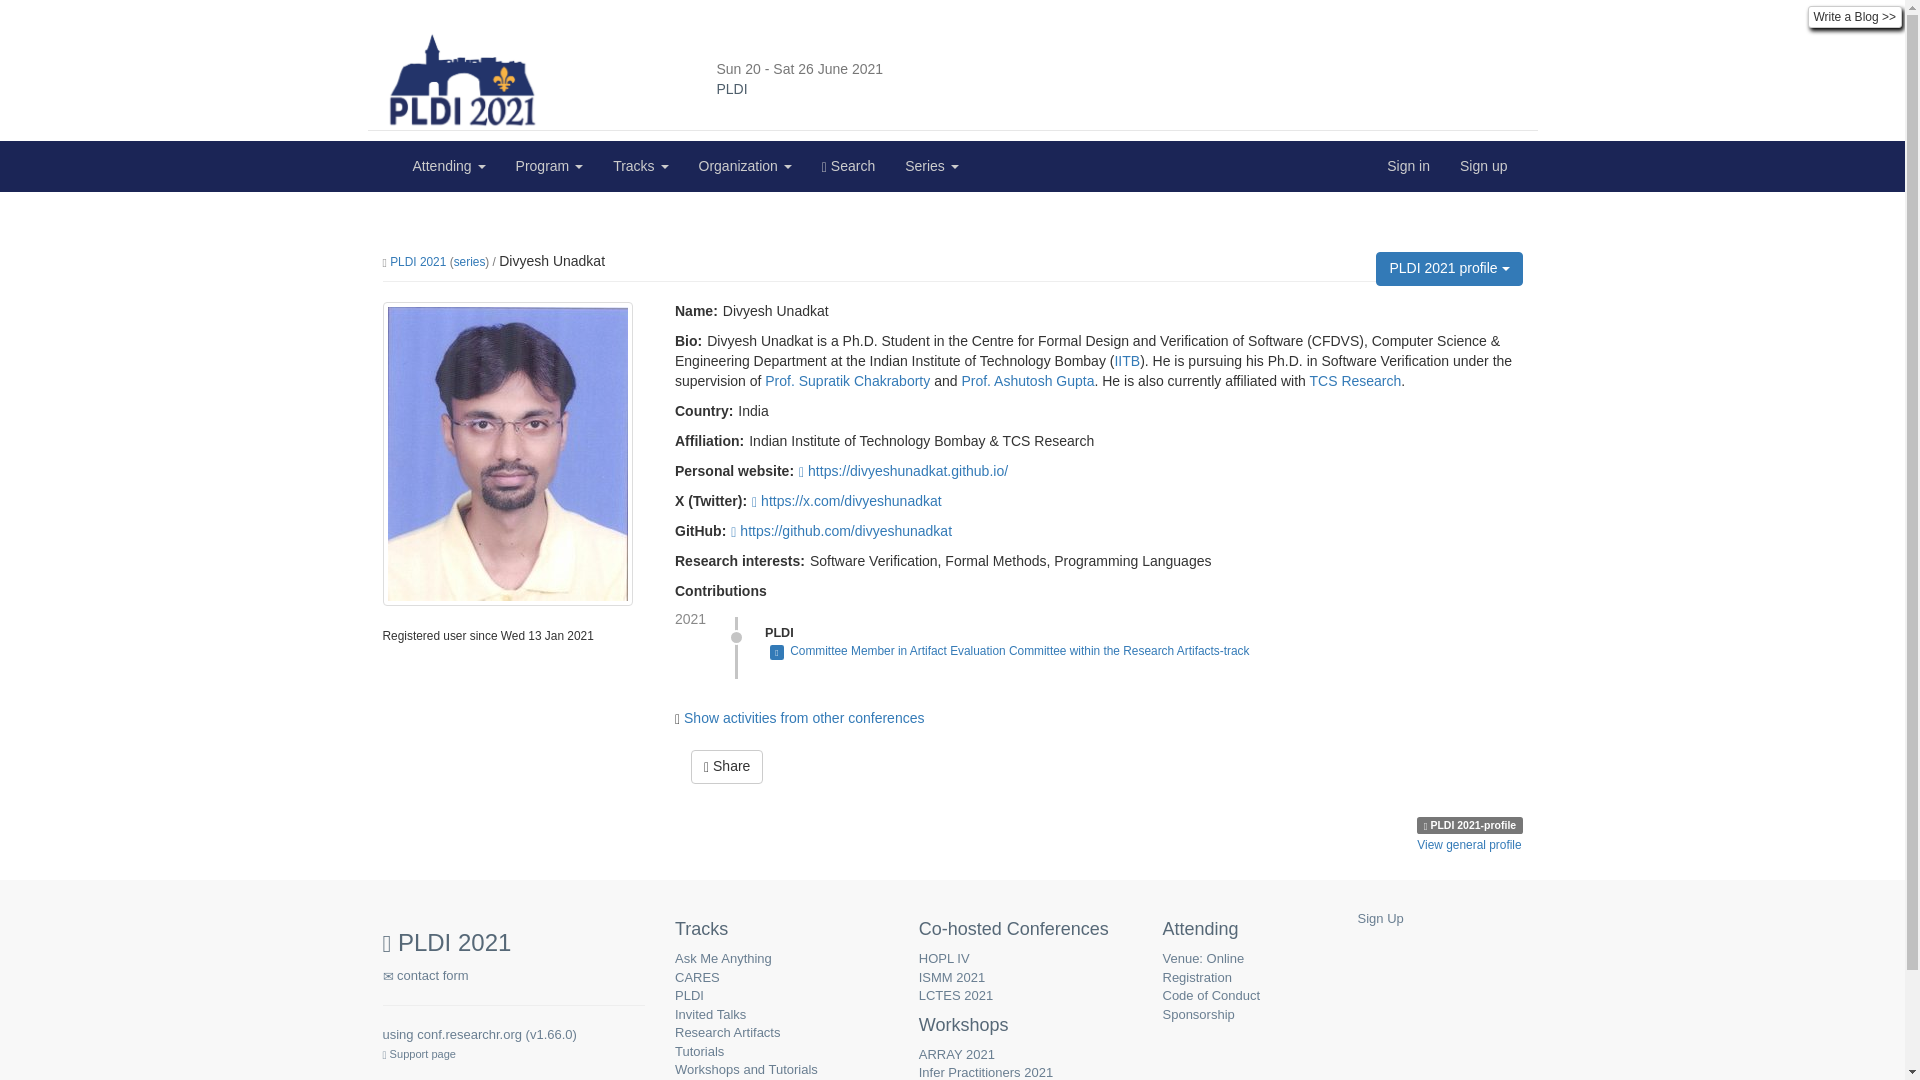 This screenshot has height=1080, width=1920. I want to click on Tracks, so click(640, 166).